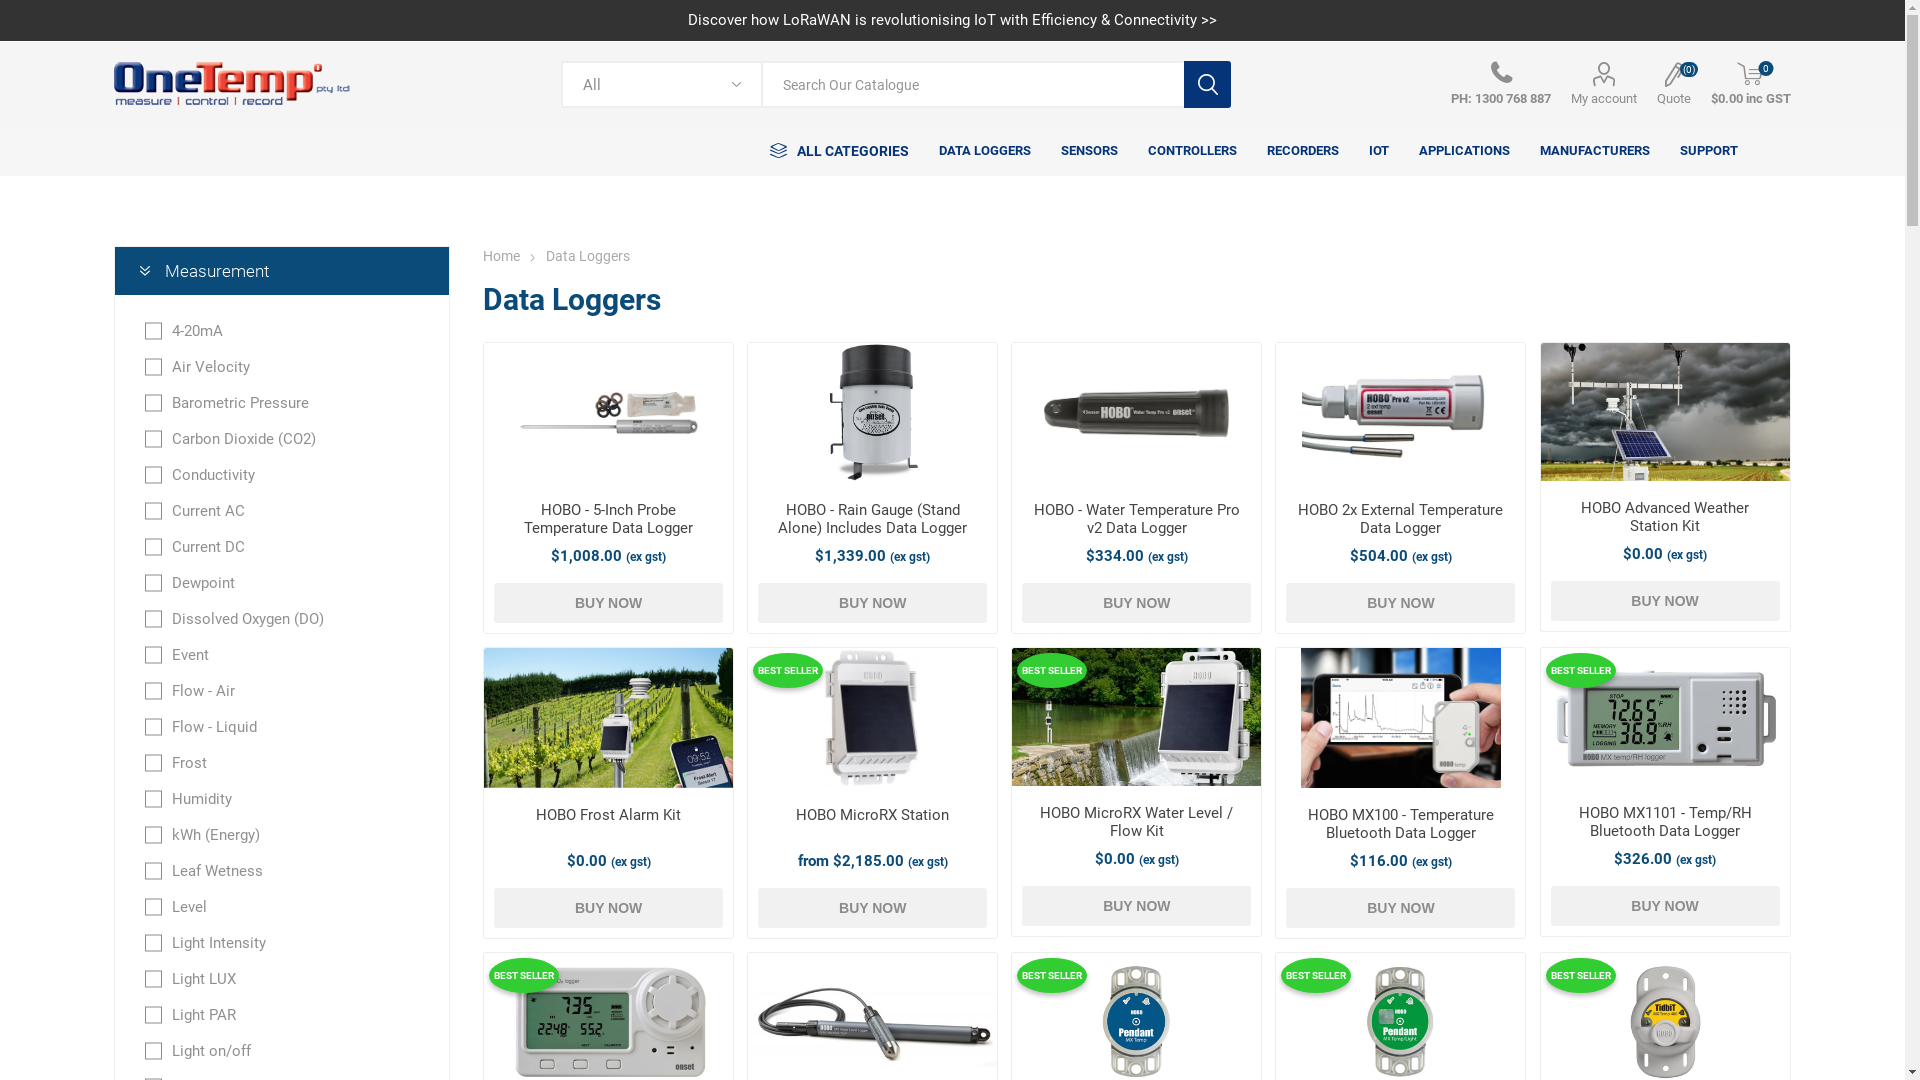 The height and width of the screenshot is (1080, 1920). I want to click on Buy Now, so click(1666, 601).